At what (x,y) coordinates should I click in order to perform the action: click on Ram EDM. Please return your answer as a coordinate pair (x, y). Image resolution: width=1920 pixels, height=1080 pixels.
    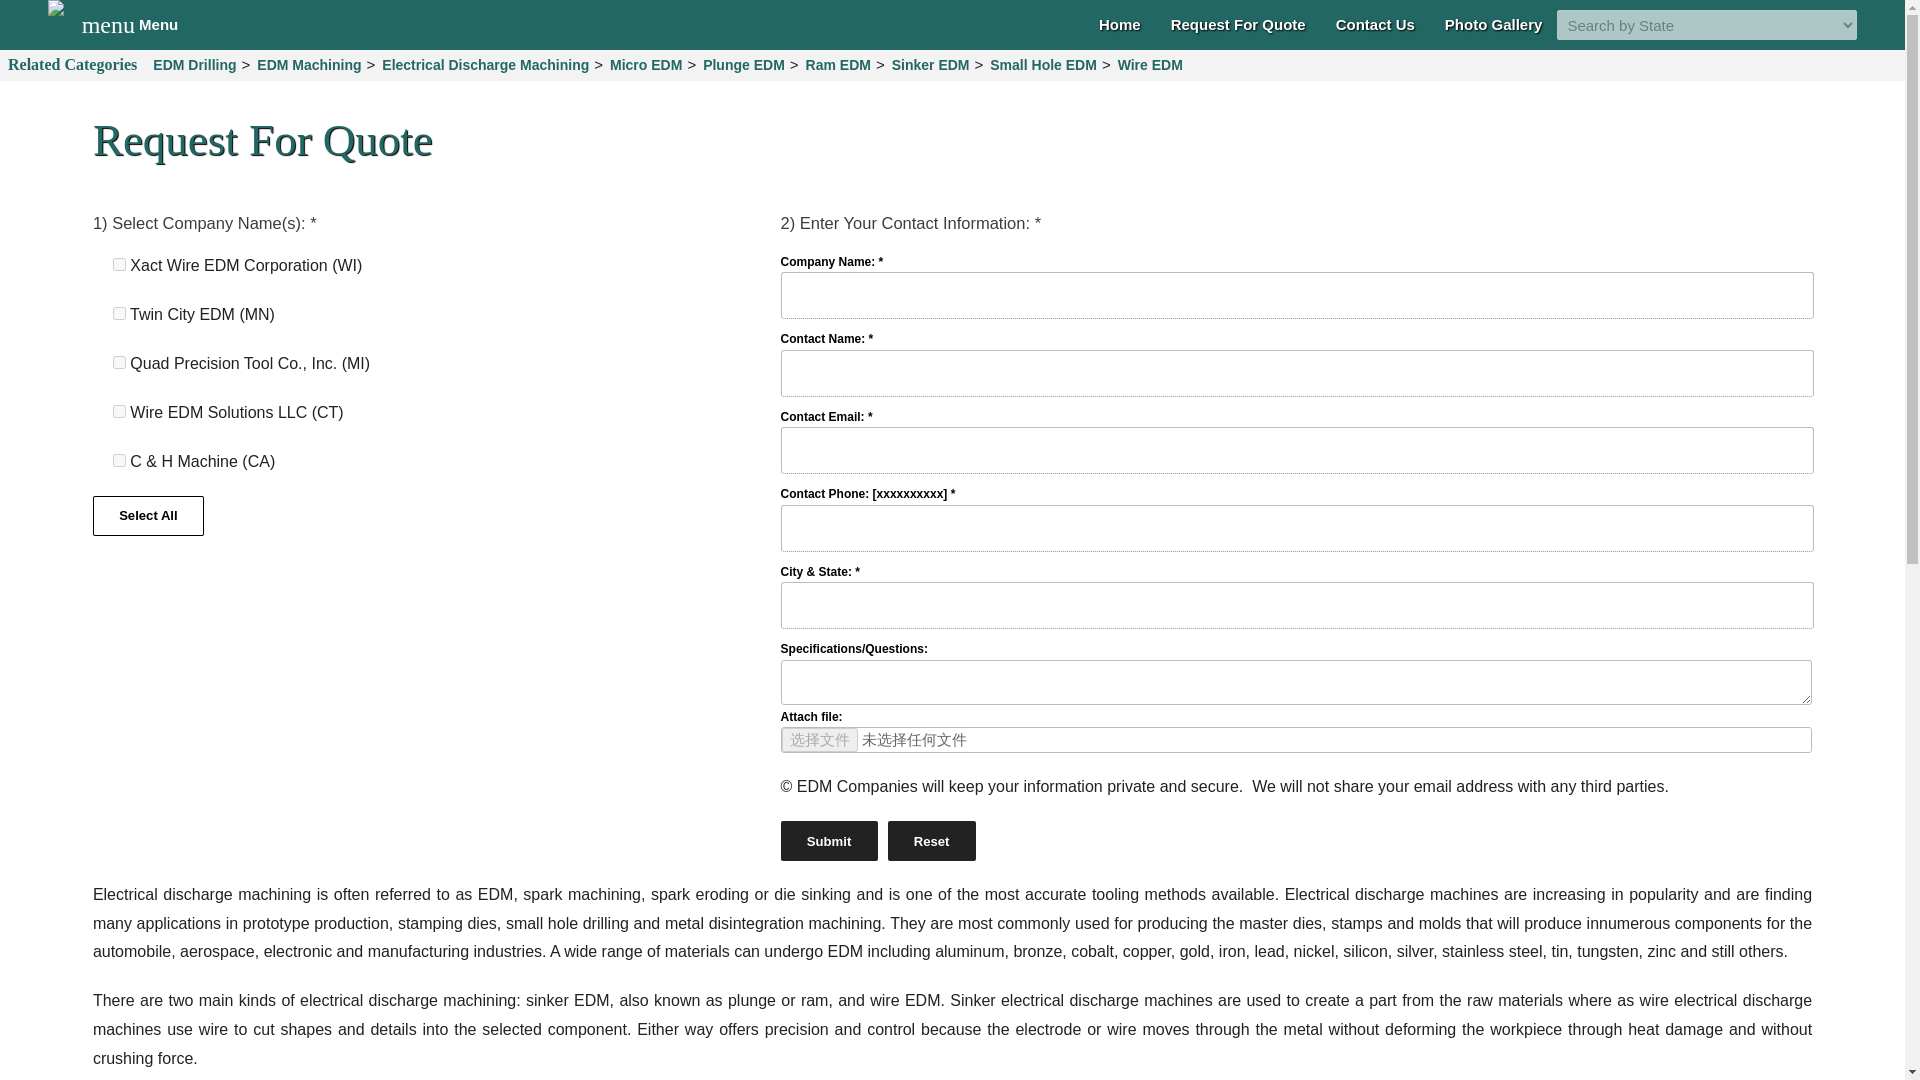
    Looking at the image, I should click on (838, 64).